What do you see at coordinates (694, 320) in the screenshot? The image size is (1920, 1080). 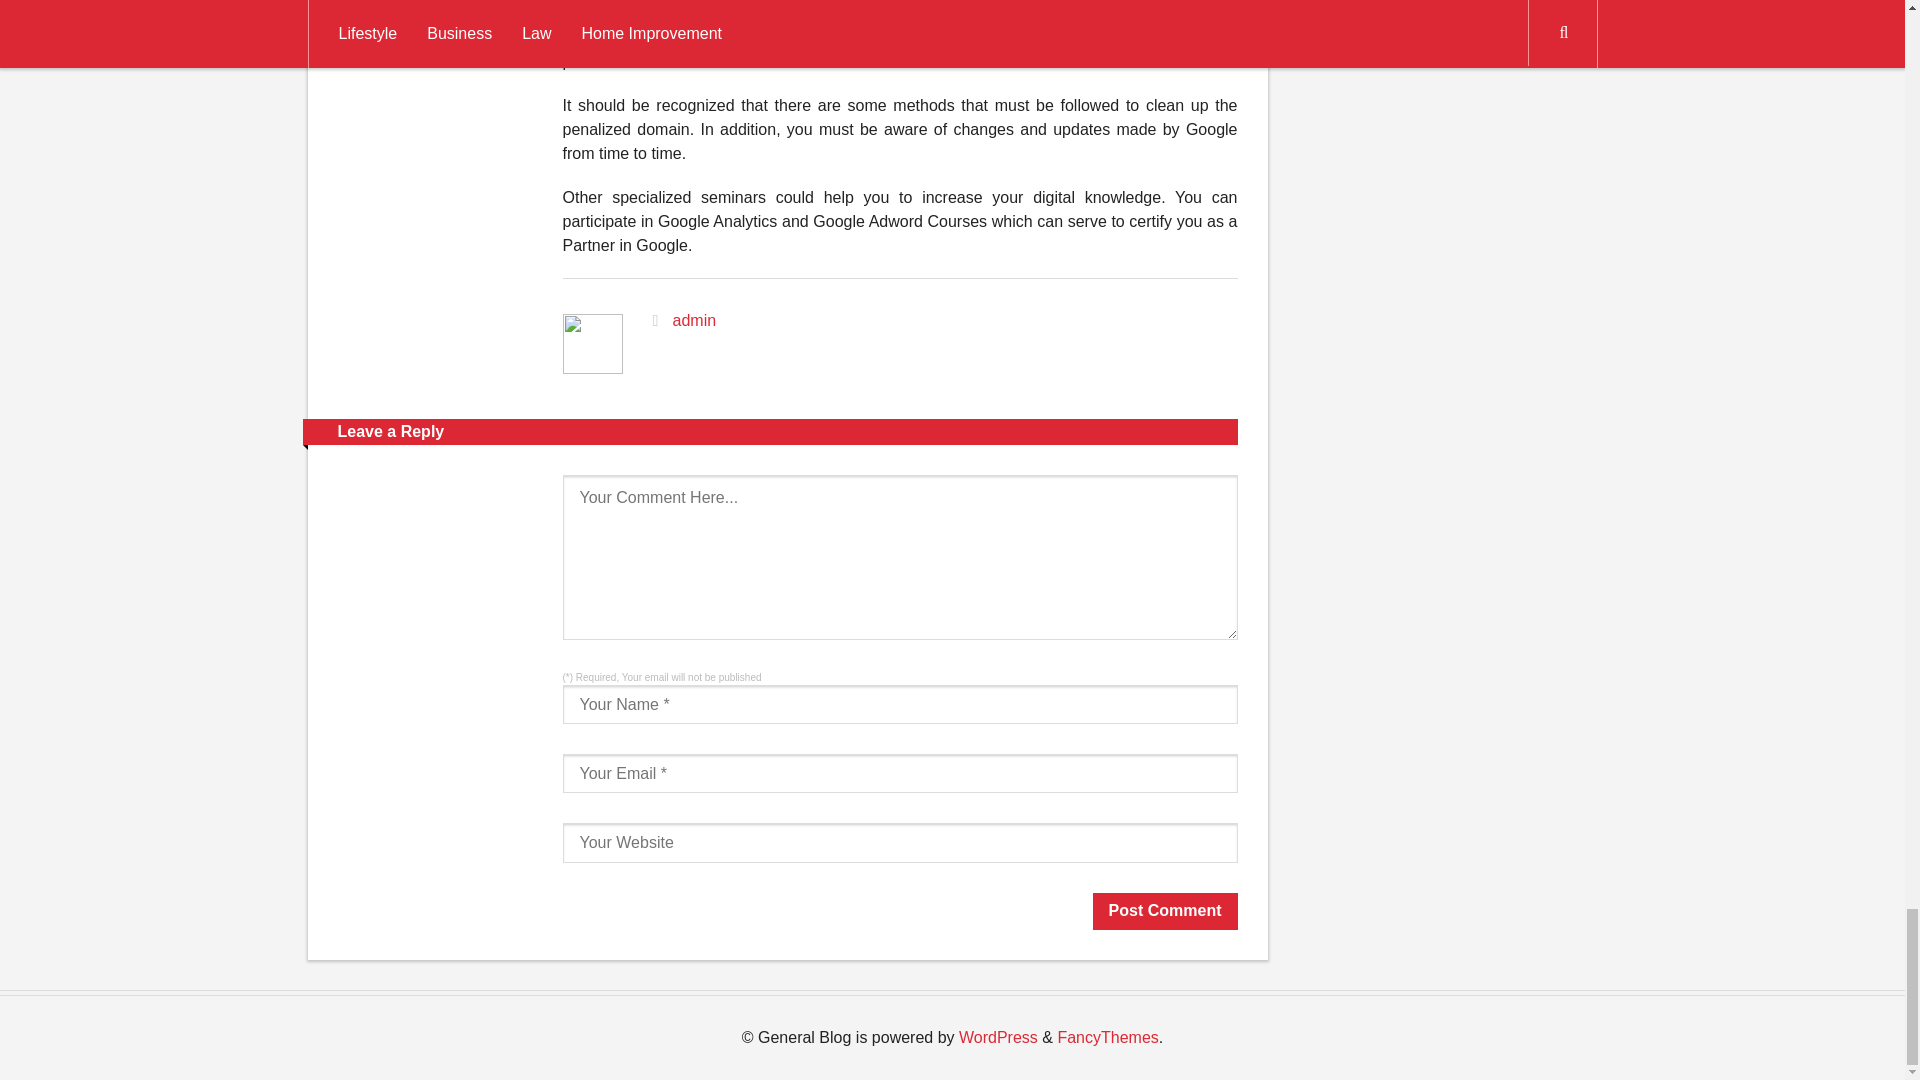 I see `Posts by admin` at bounding box center [694, 320].